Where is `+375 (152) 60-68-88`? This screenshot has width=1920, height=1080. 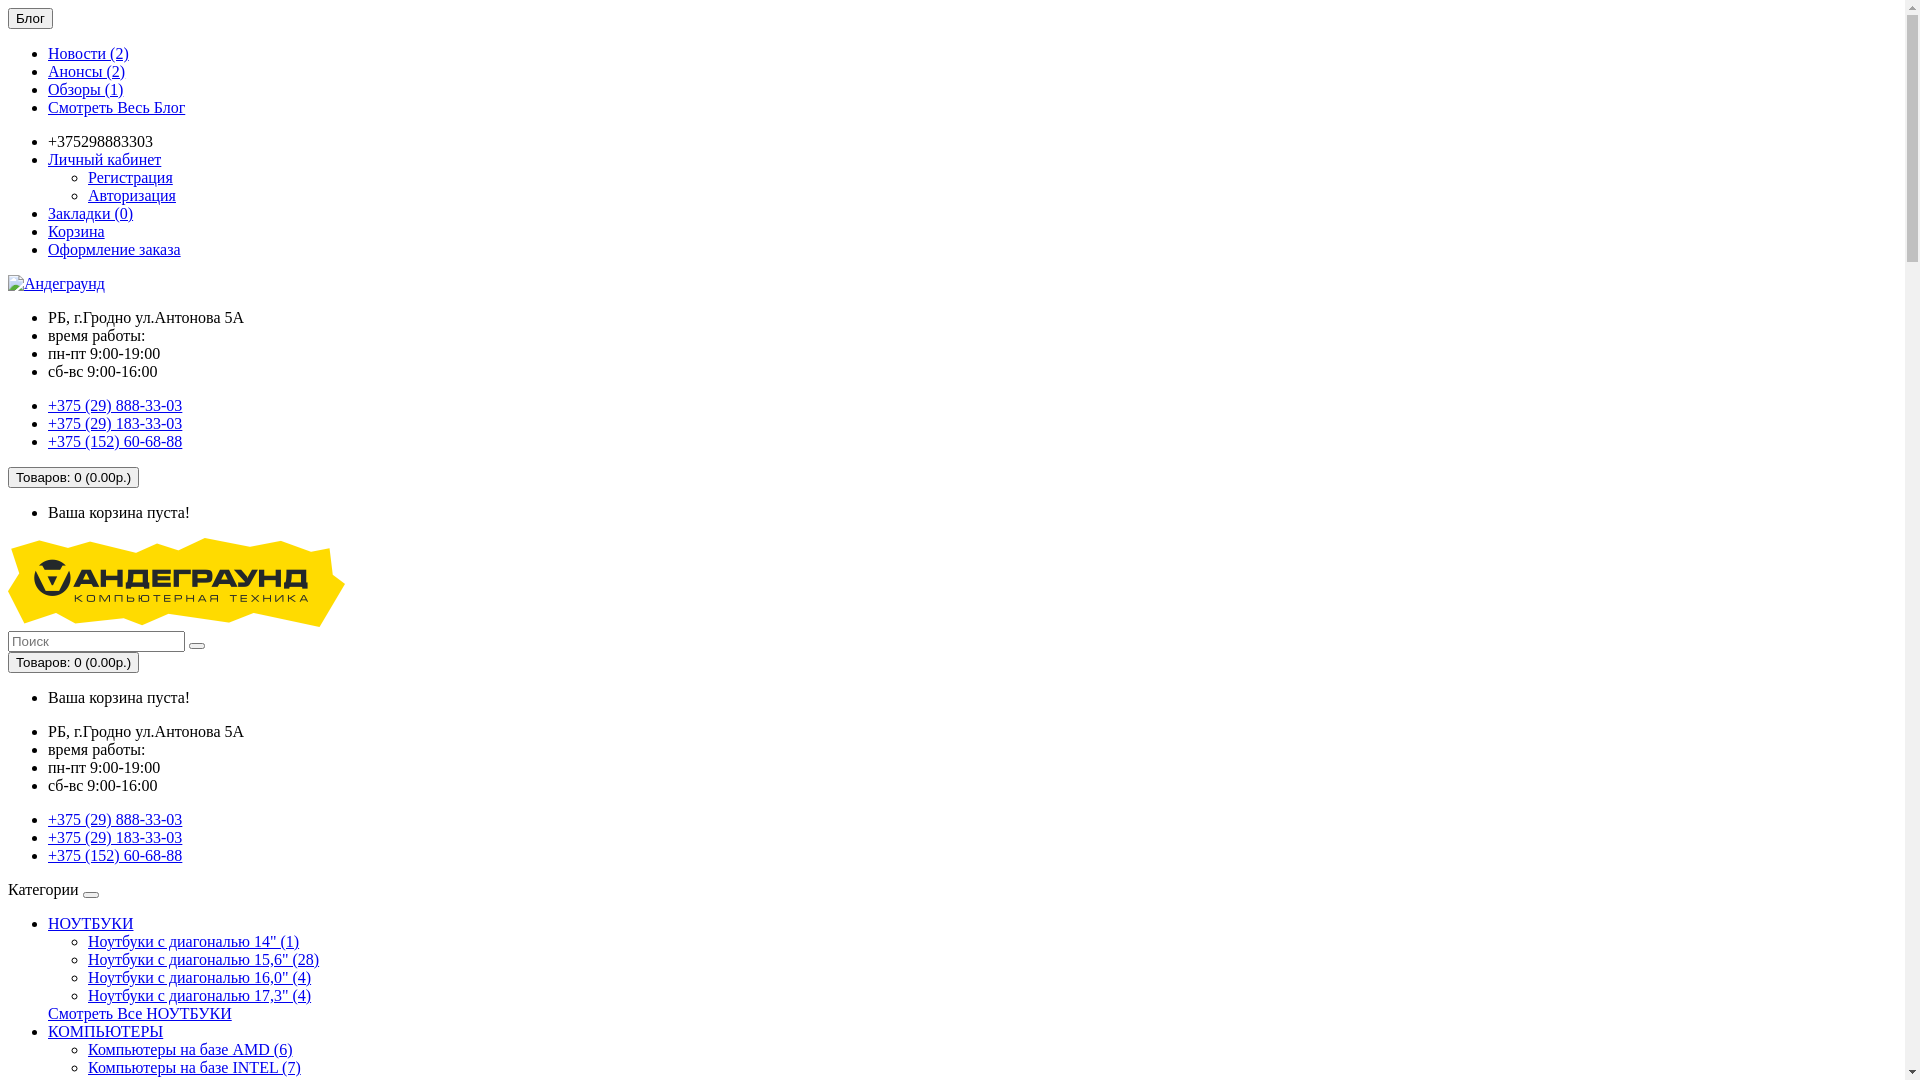 +375 (152) 60-68-88 is located at coordinates (115, 856).